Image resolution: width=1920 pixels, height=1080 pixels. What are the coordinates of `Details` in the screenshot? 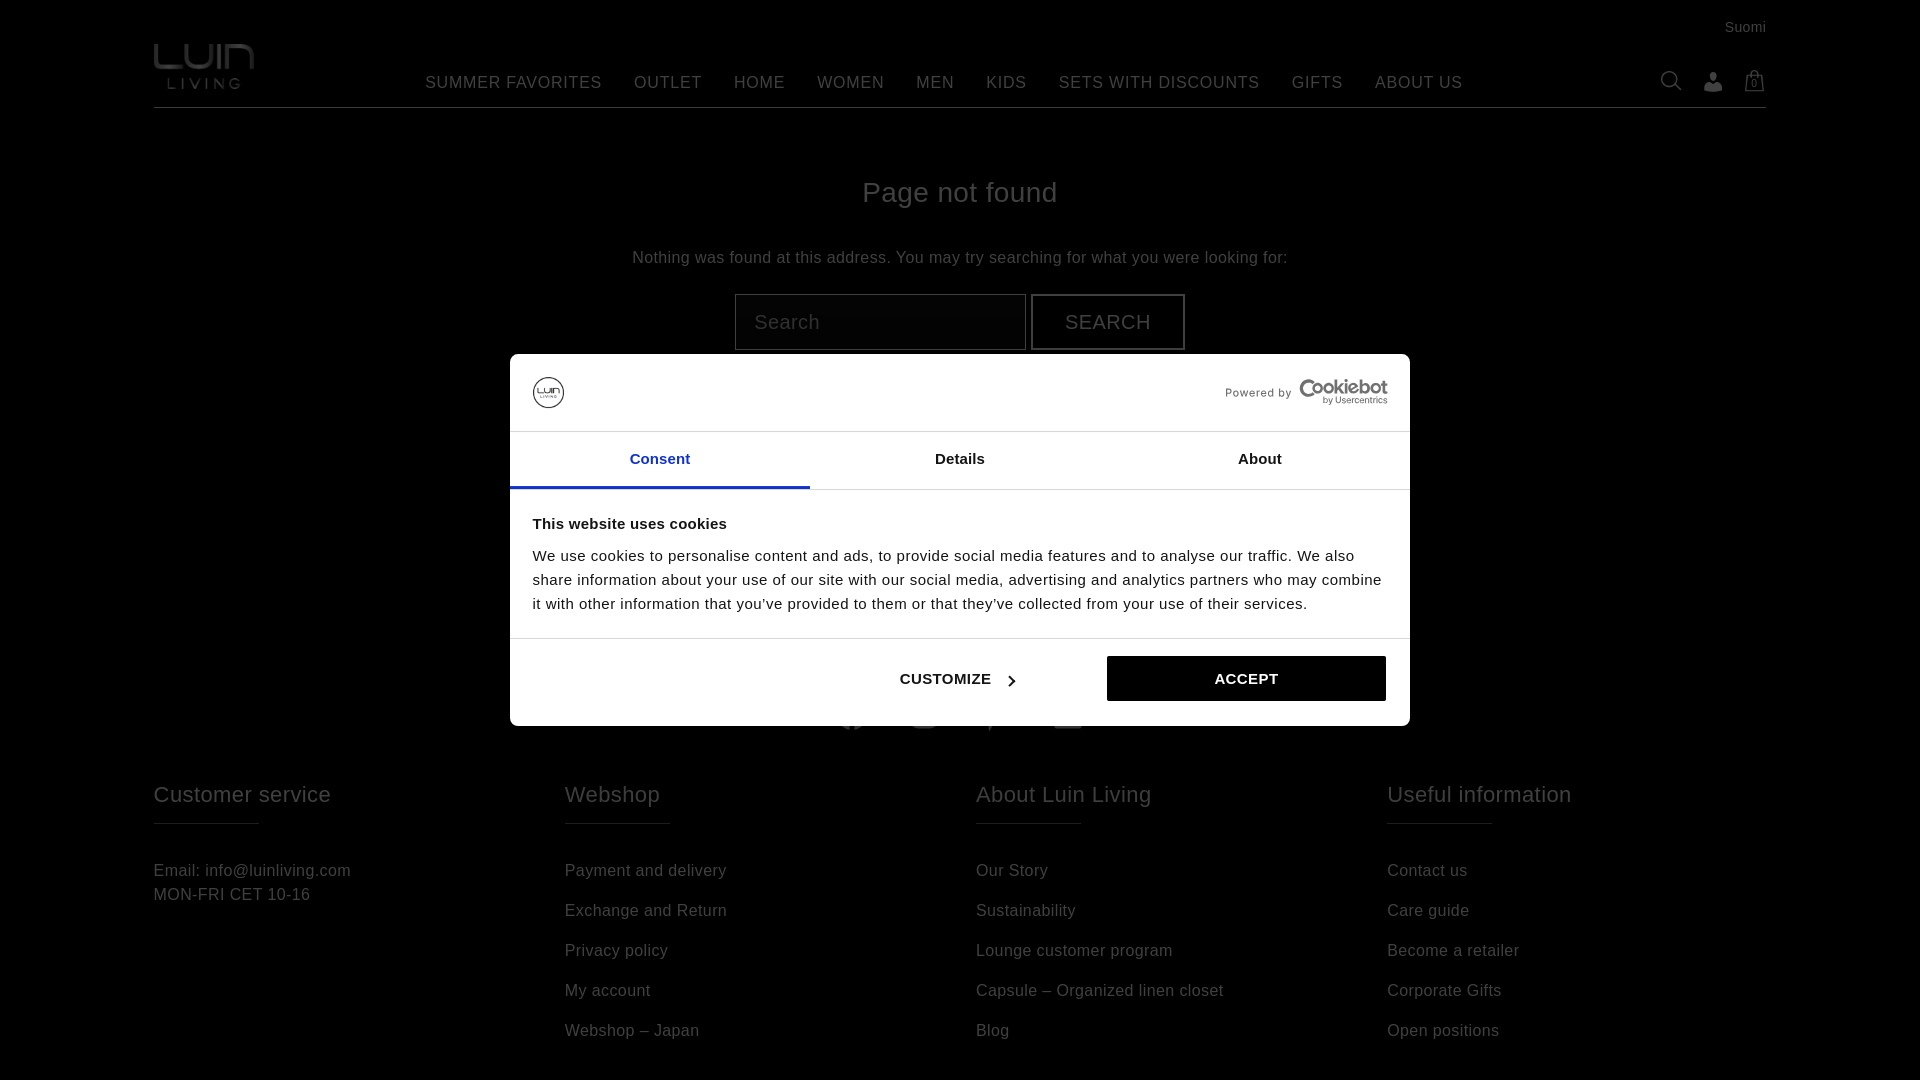 It's located at (960, 460).